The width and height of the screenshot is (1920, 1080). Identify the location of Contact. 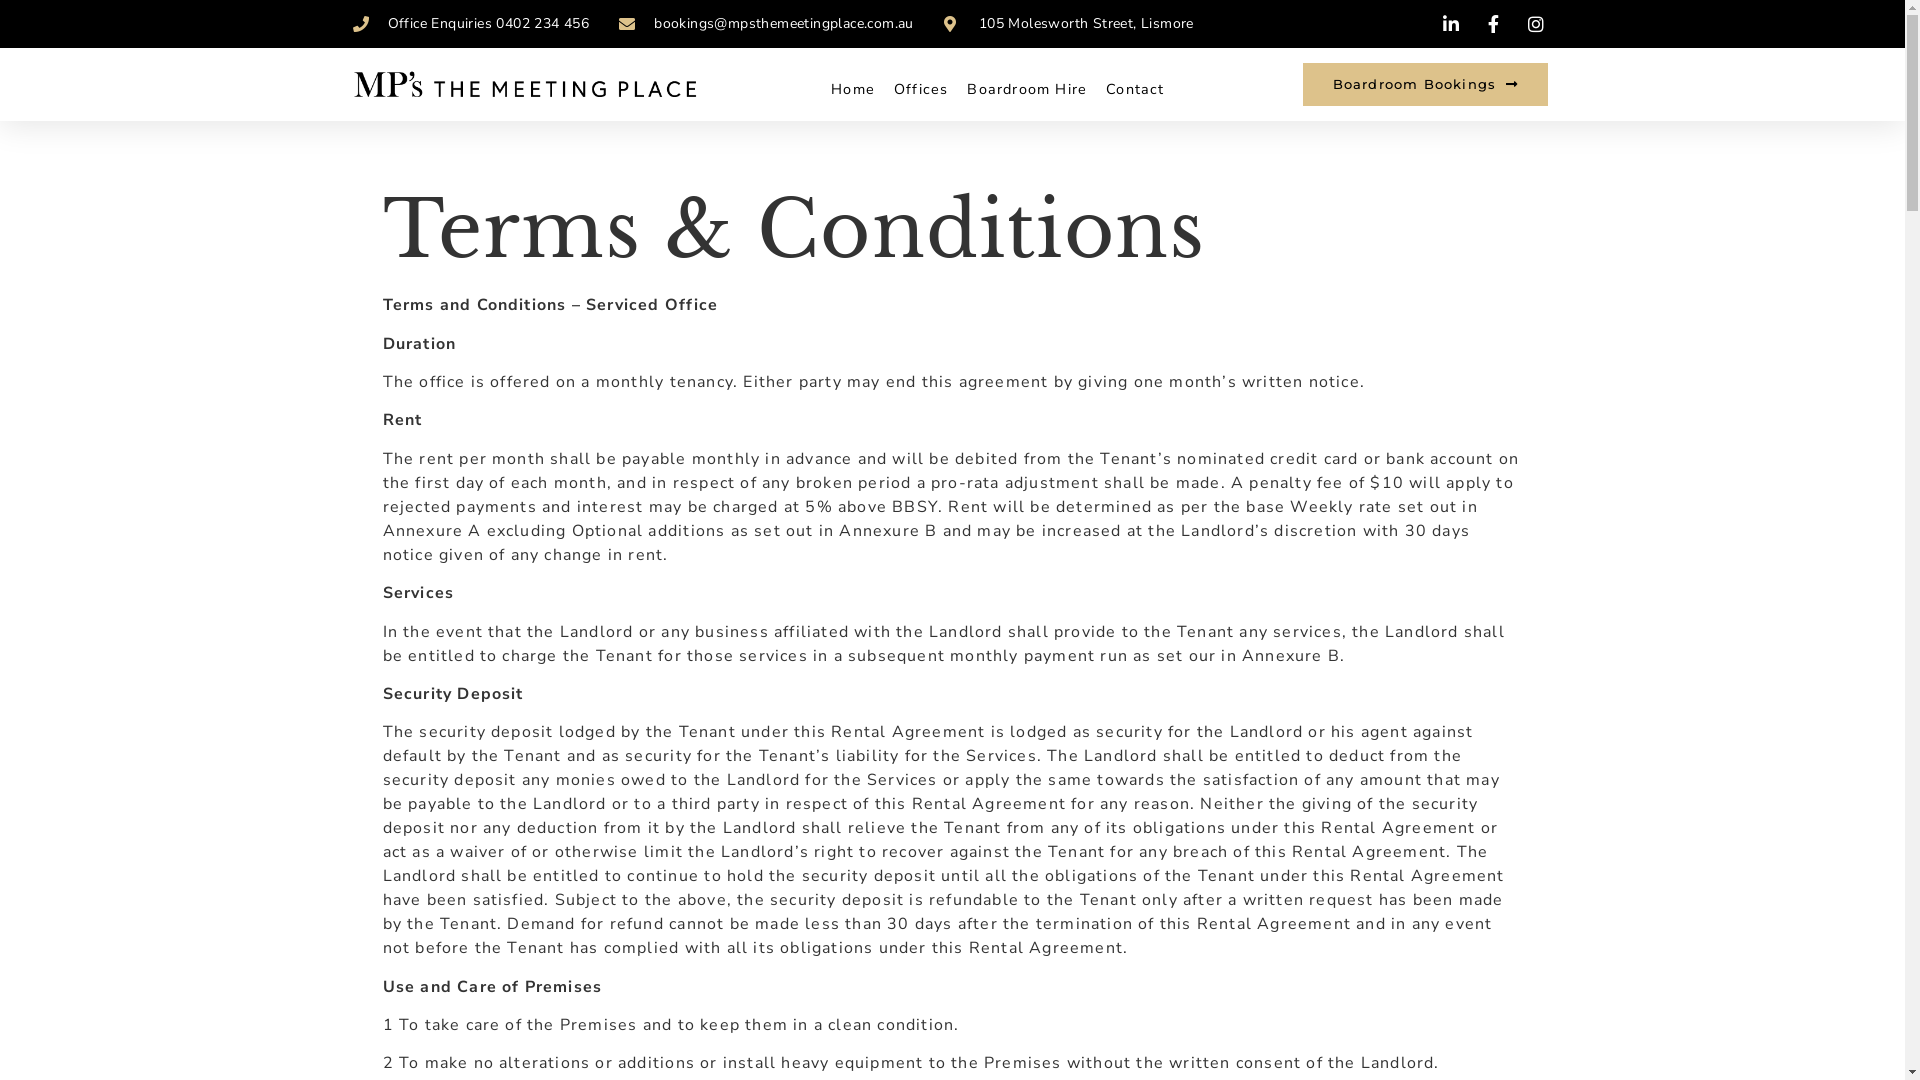
(1135, 89).